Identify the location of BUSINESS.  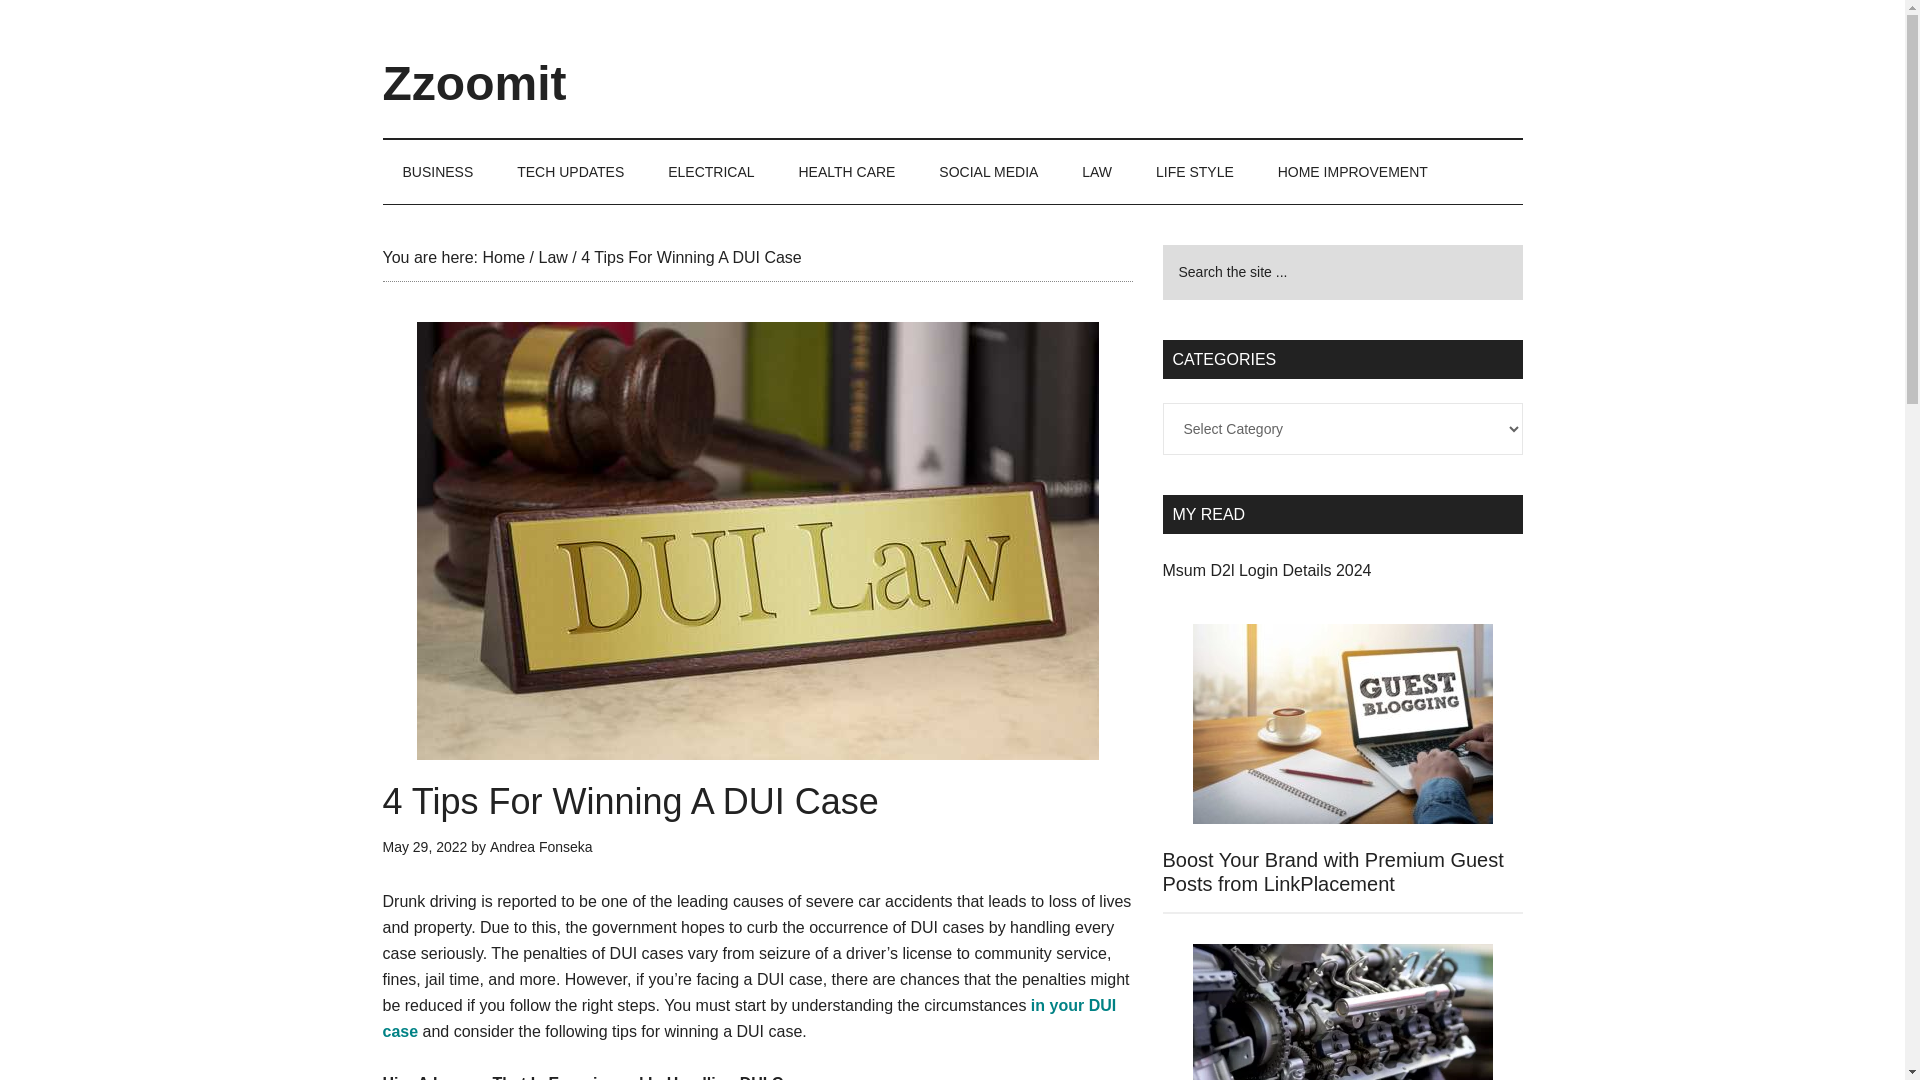
(438, 172).